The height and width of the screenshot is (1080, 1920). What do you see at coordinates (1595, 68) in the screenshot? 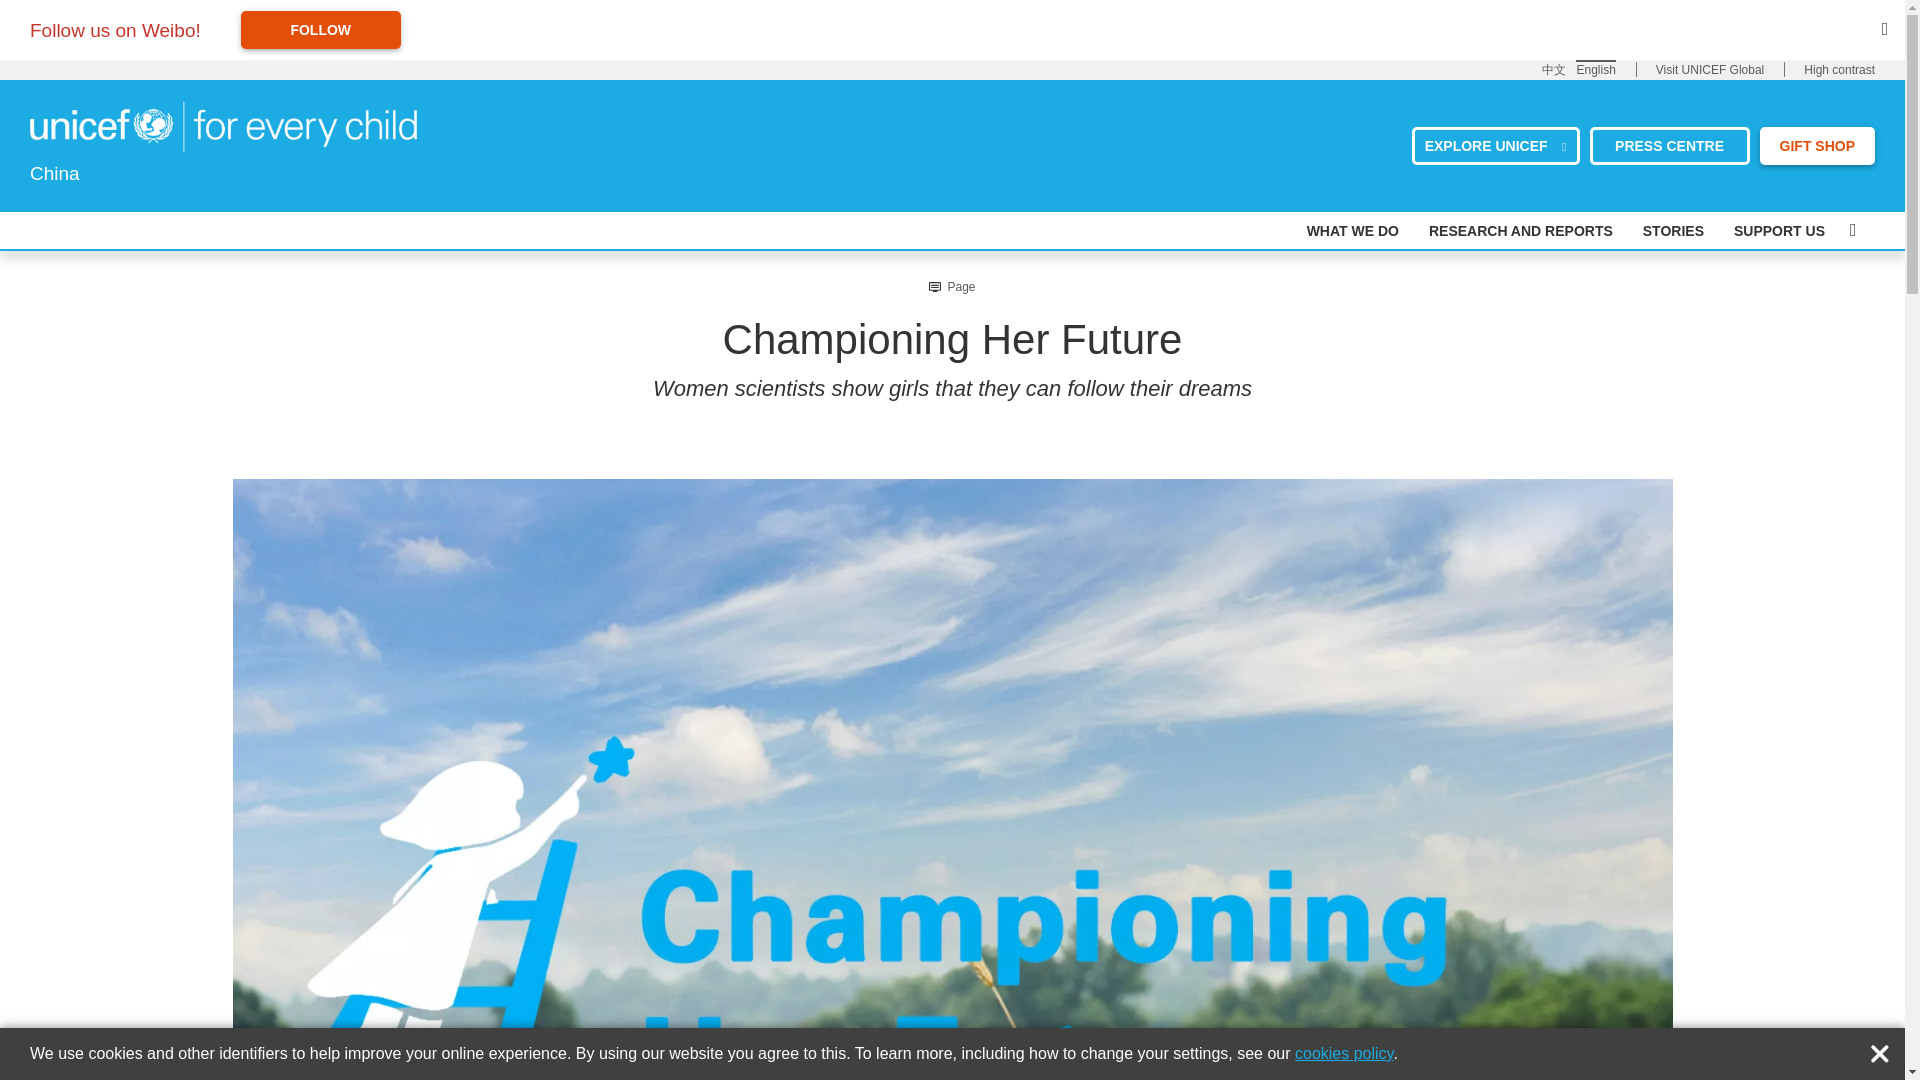
I see `English` at bounding box center [1595, 68].